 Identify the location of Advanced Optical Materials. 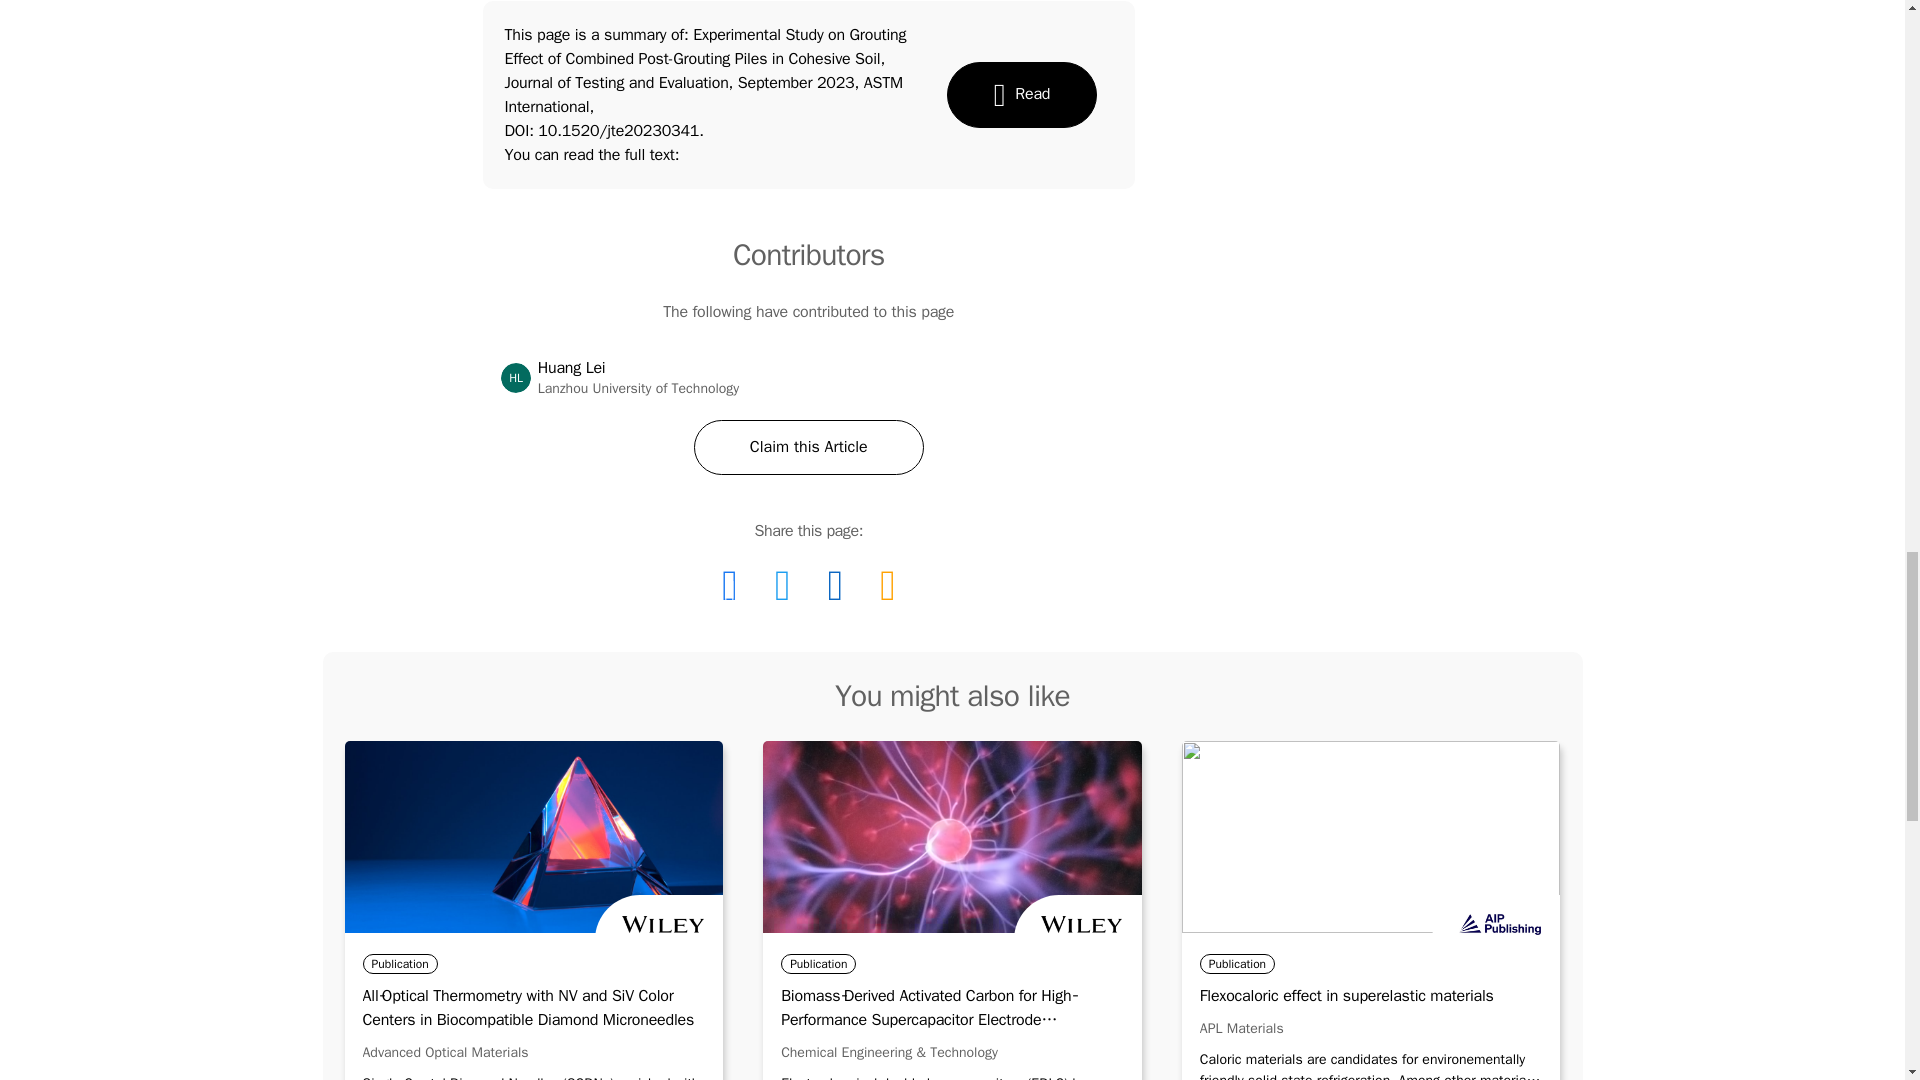
(516, 378).